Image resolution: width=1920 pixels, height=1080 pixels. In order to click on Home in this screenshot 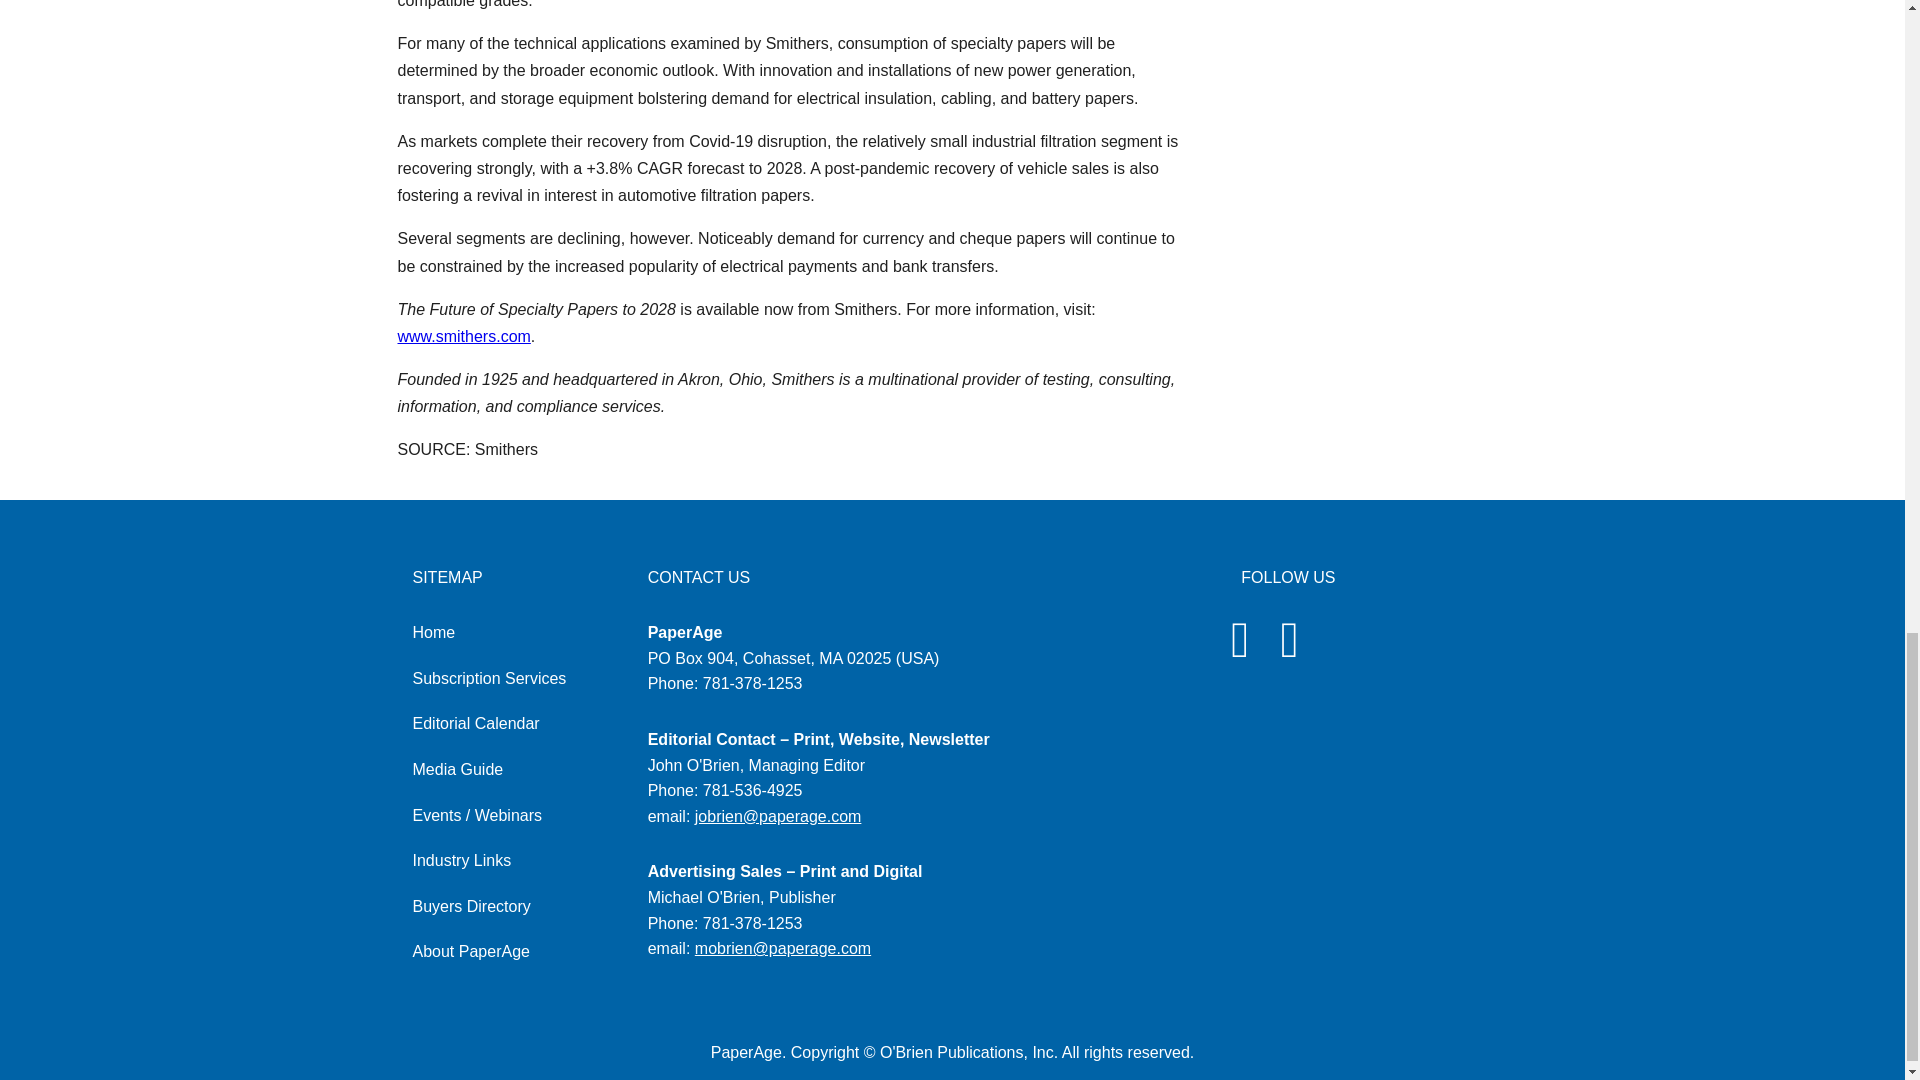, I will do `click(434, 632)`.